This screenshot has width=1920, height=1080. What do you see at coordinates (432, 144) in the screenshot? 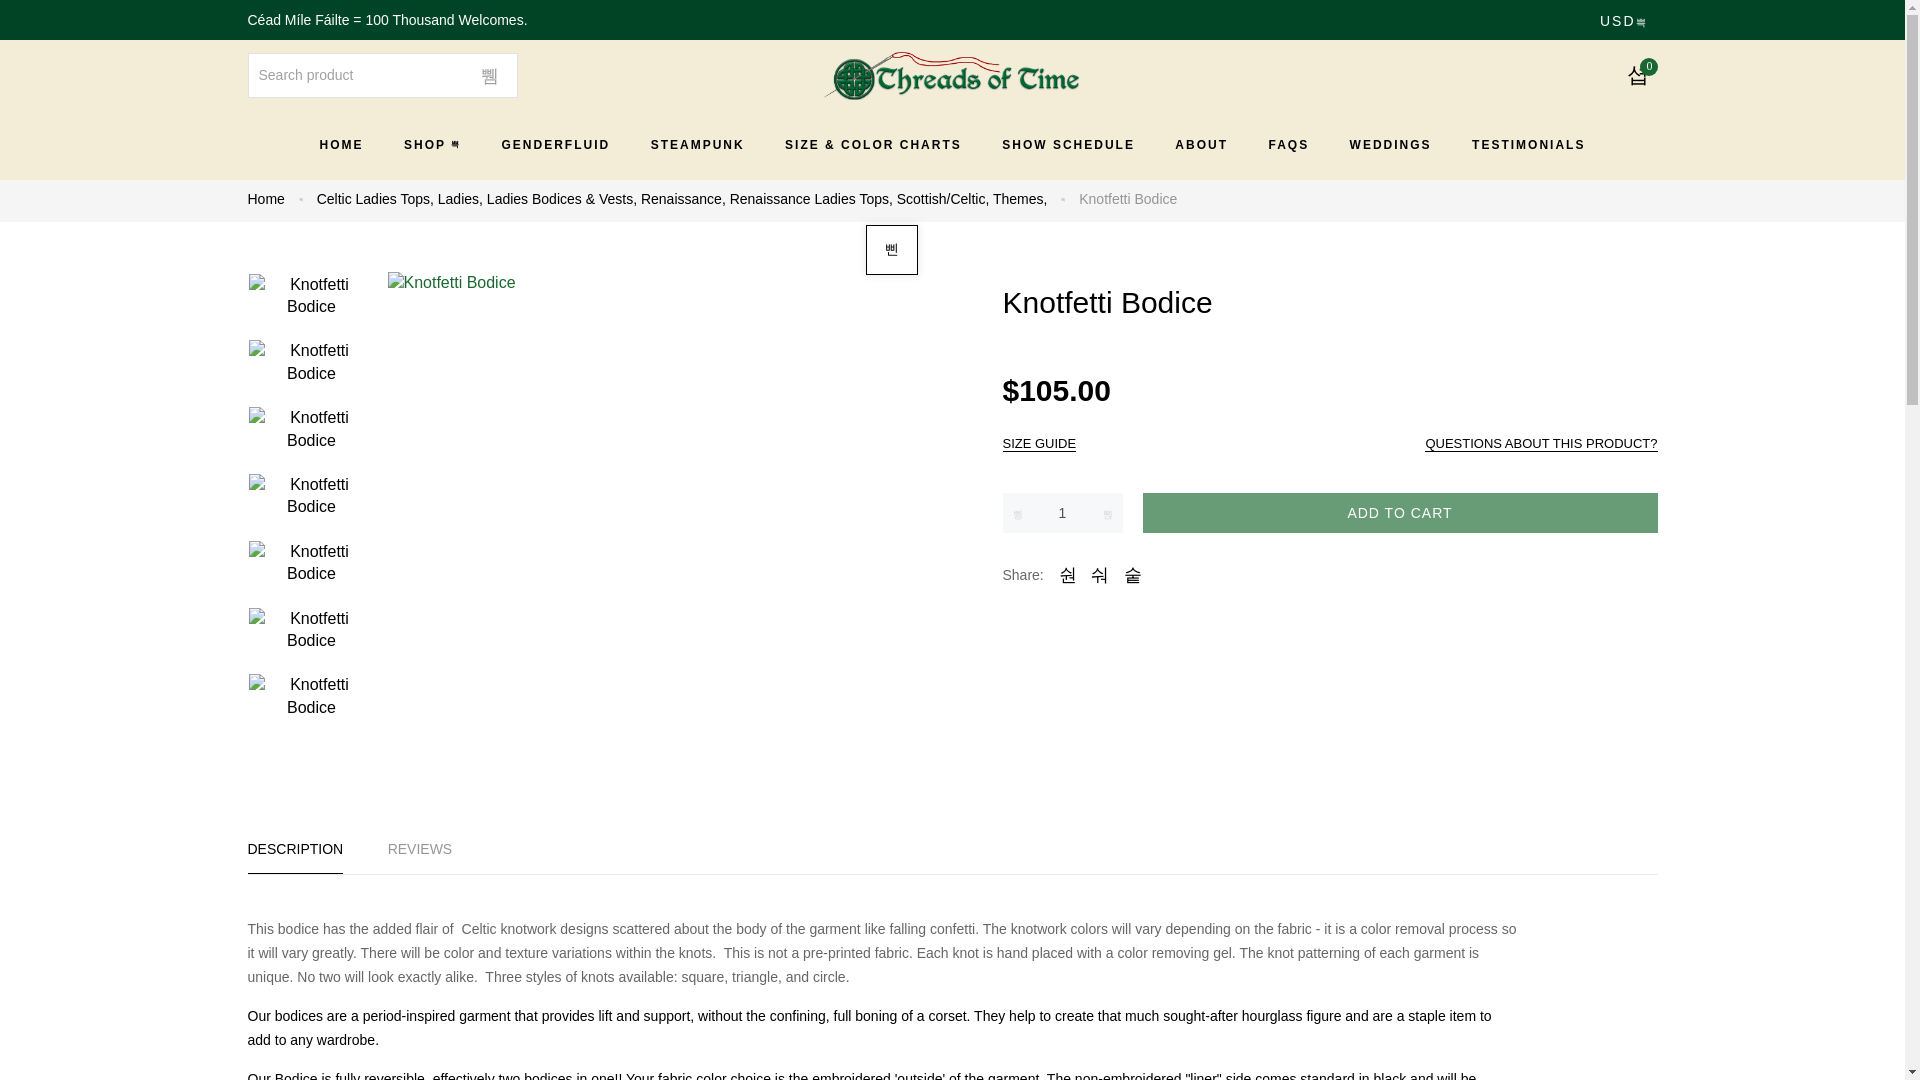
I see `SHOP` at bounding box center [432, 144].